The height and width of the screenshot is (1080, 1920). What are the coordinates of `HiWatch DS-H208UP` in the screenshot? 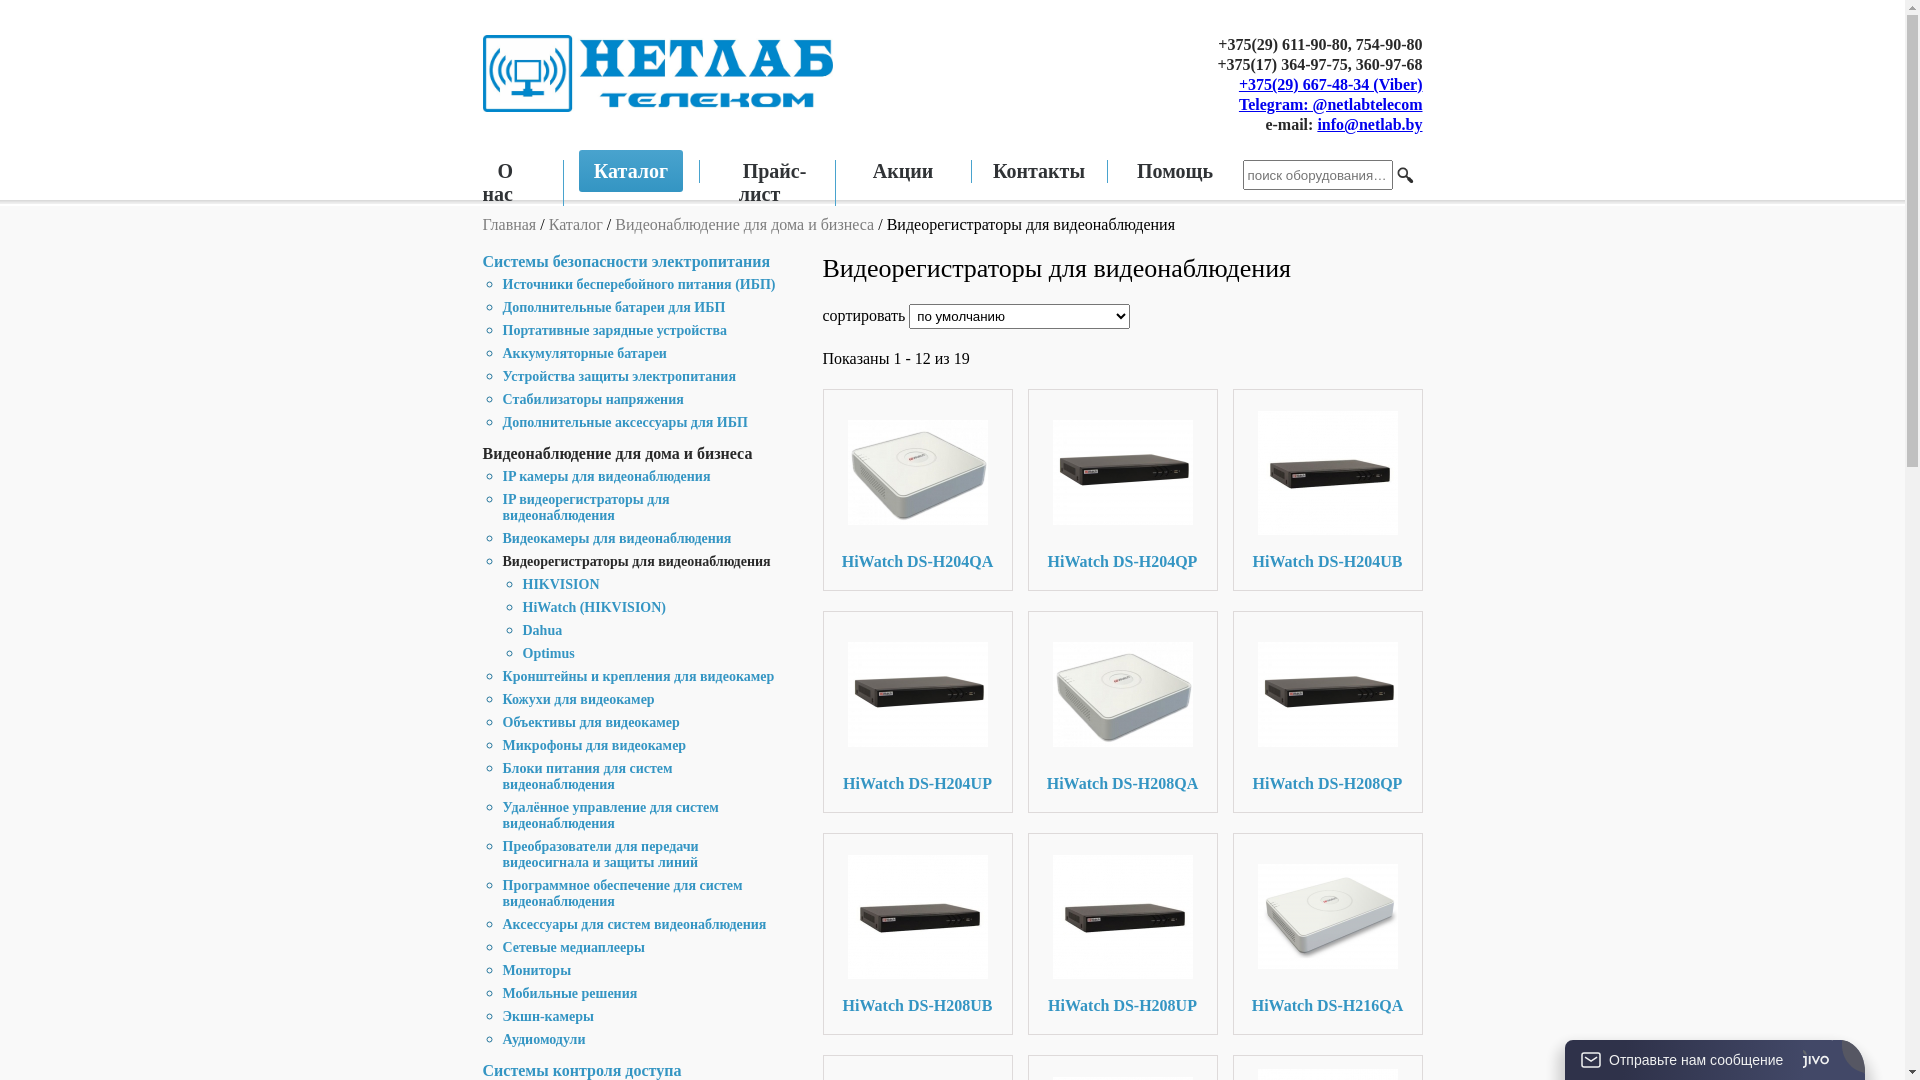 It's located at (1122, 1006).